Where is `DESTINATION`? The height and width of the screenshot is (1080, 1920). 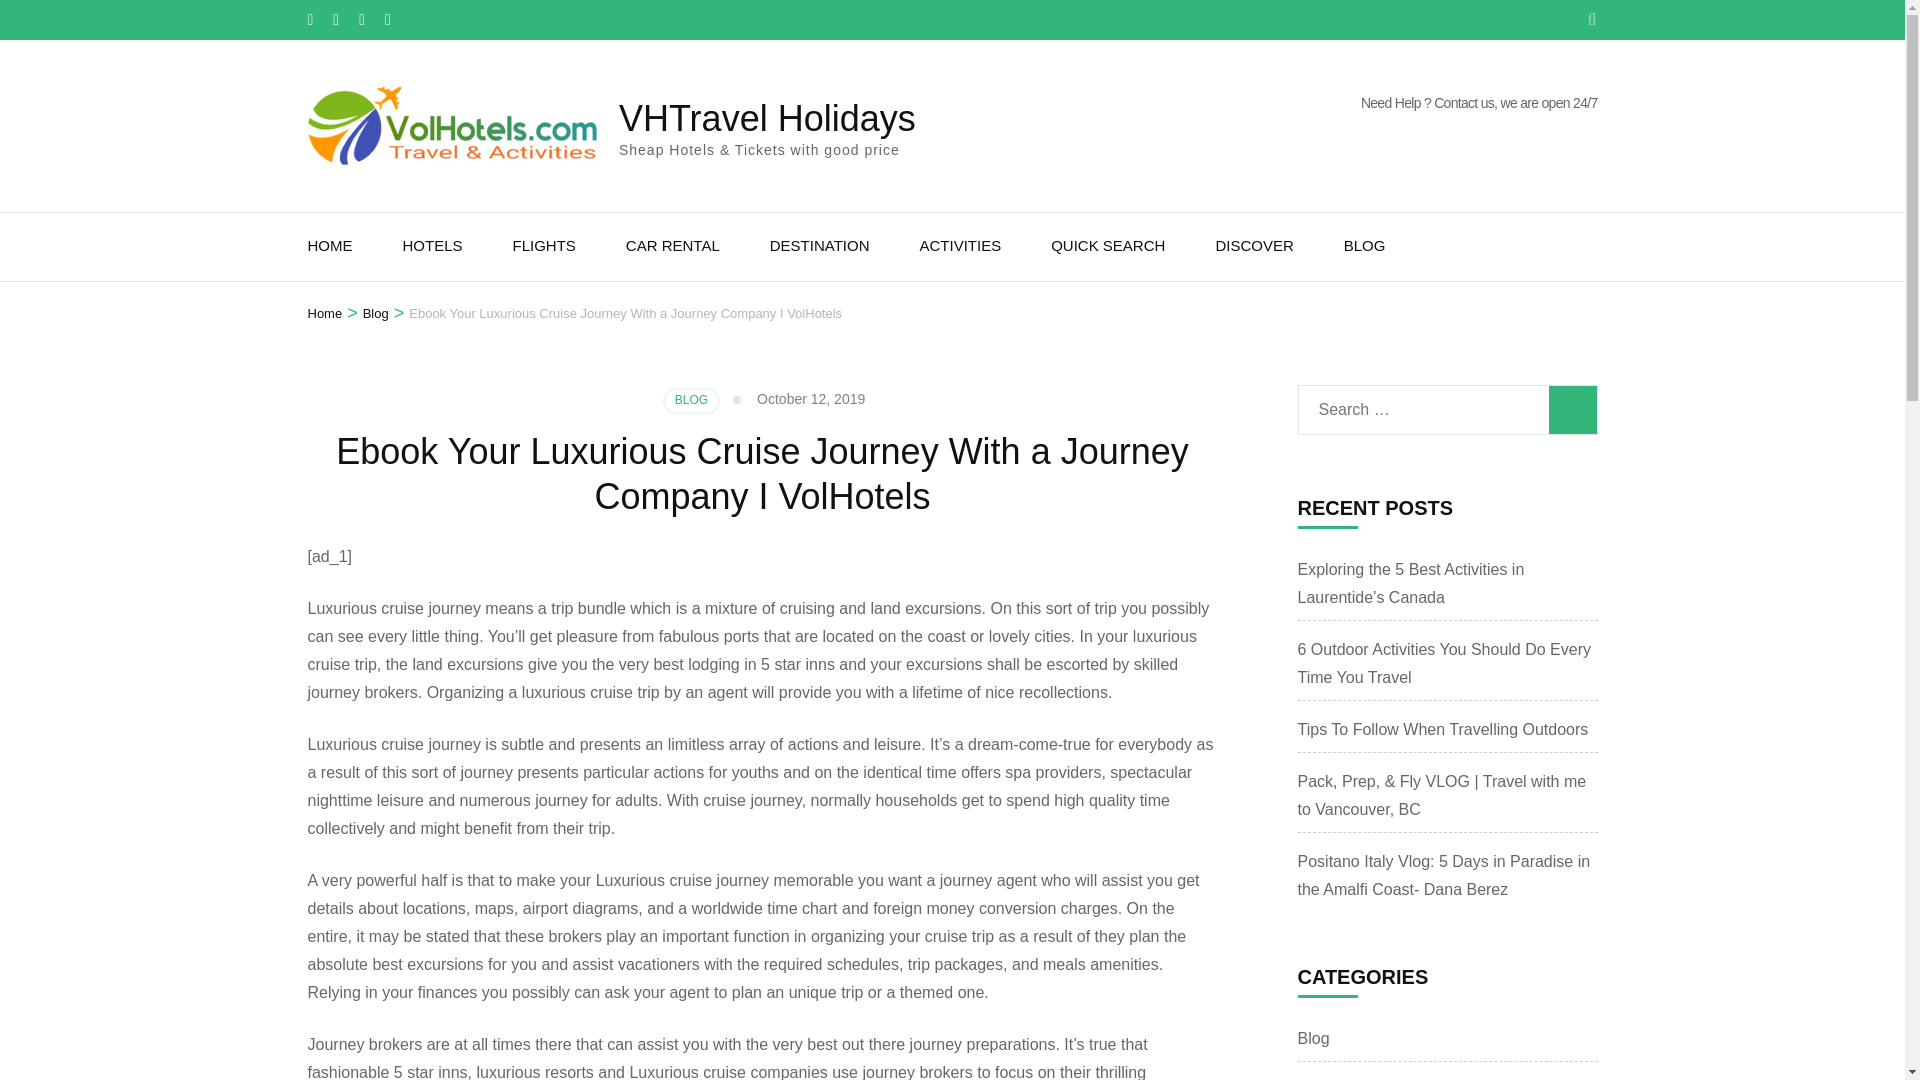 DESTINATION is located at coordinates (819, 246).